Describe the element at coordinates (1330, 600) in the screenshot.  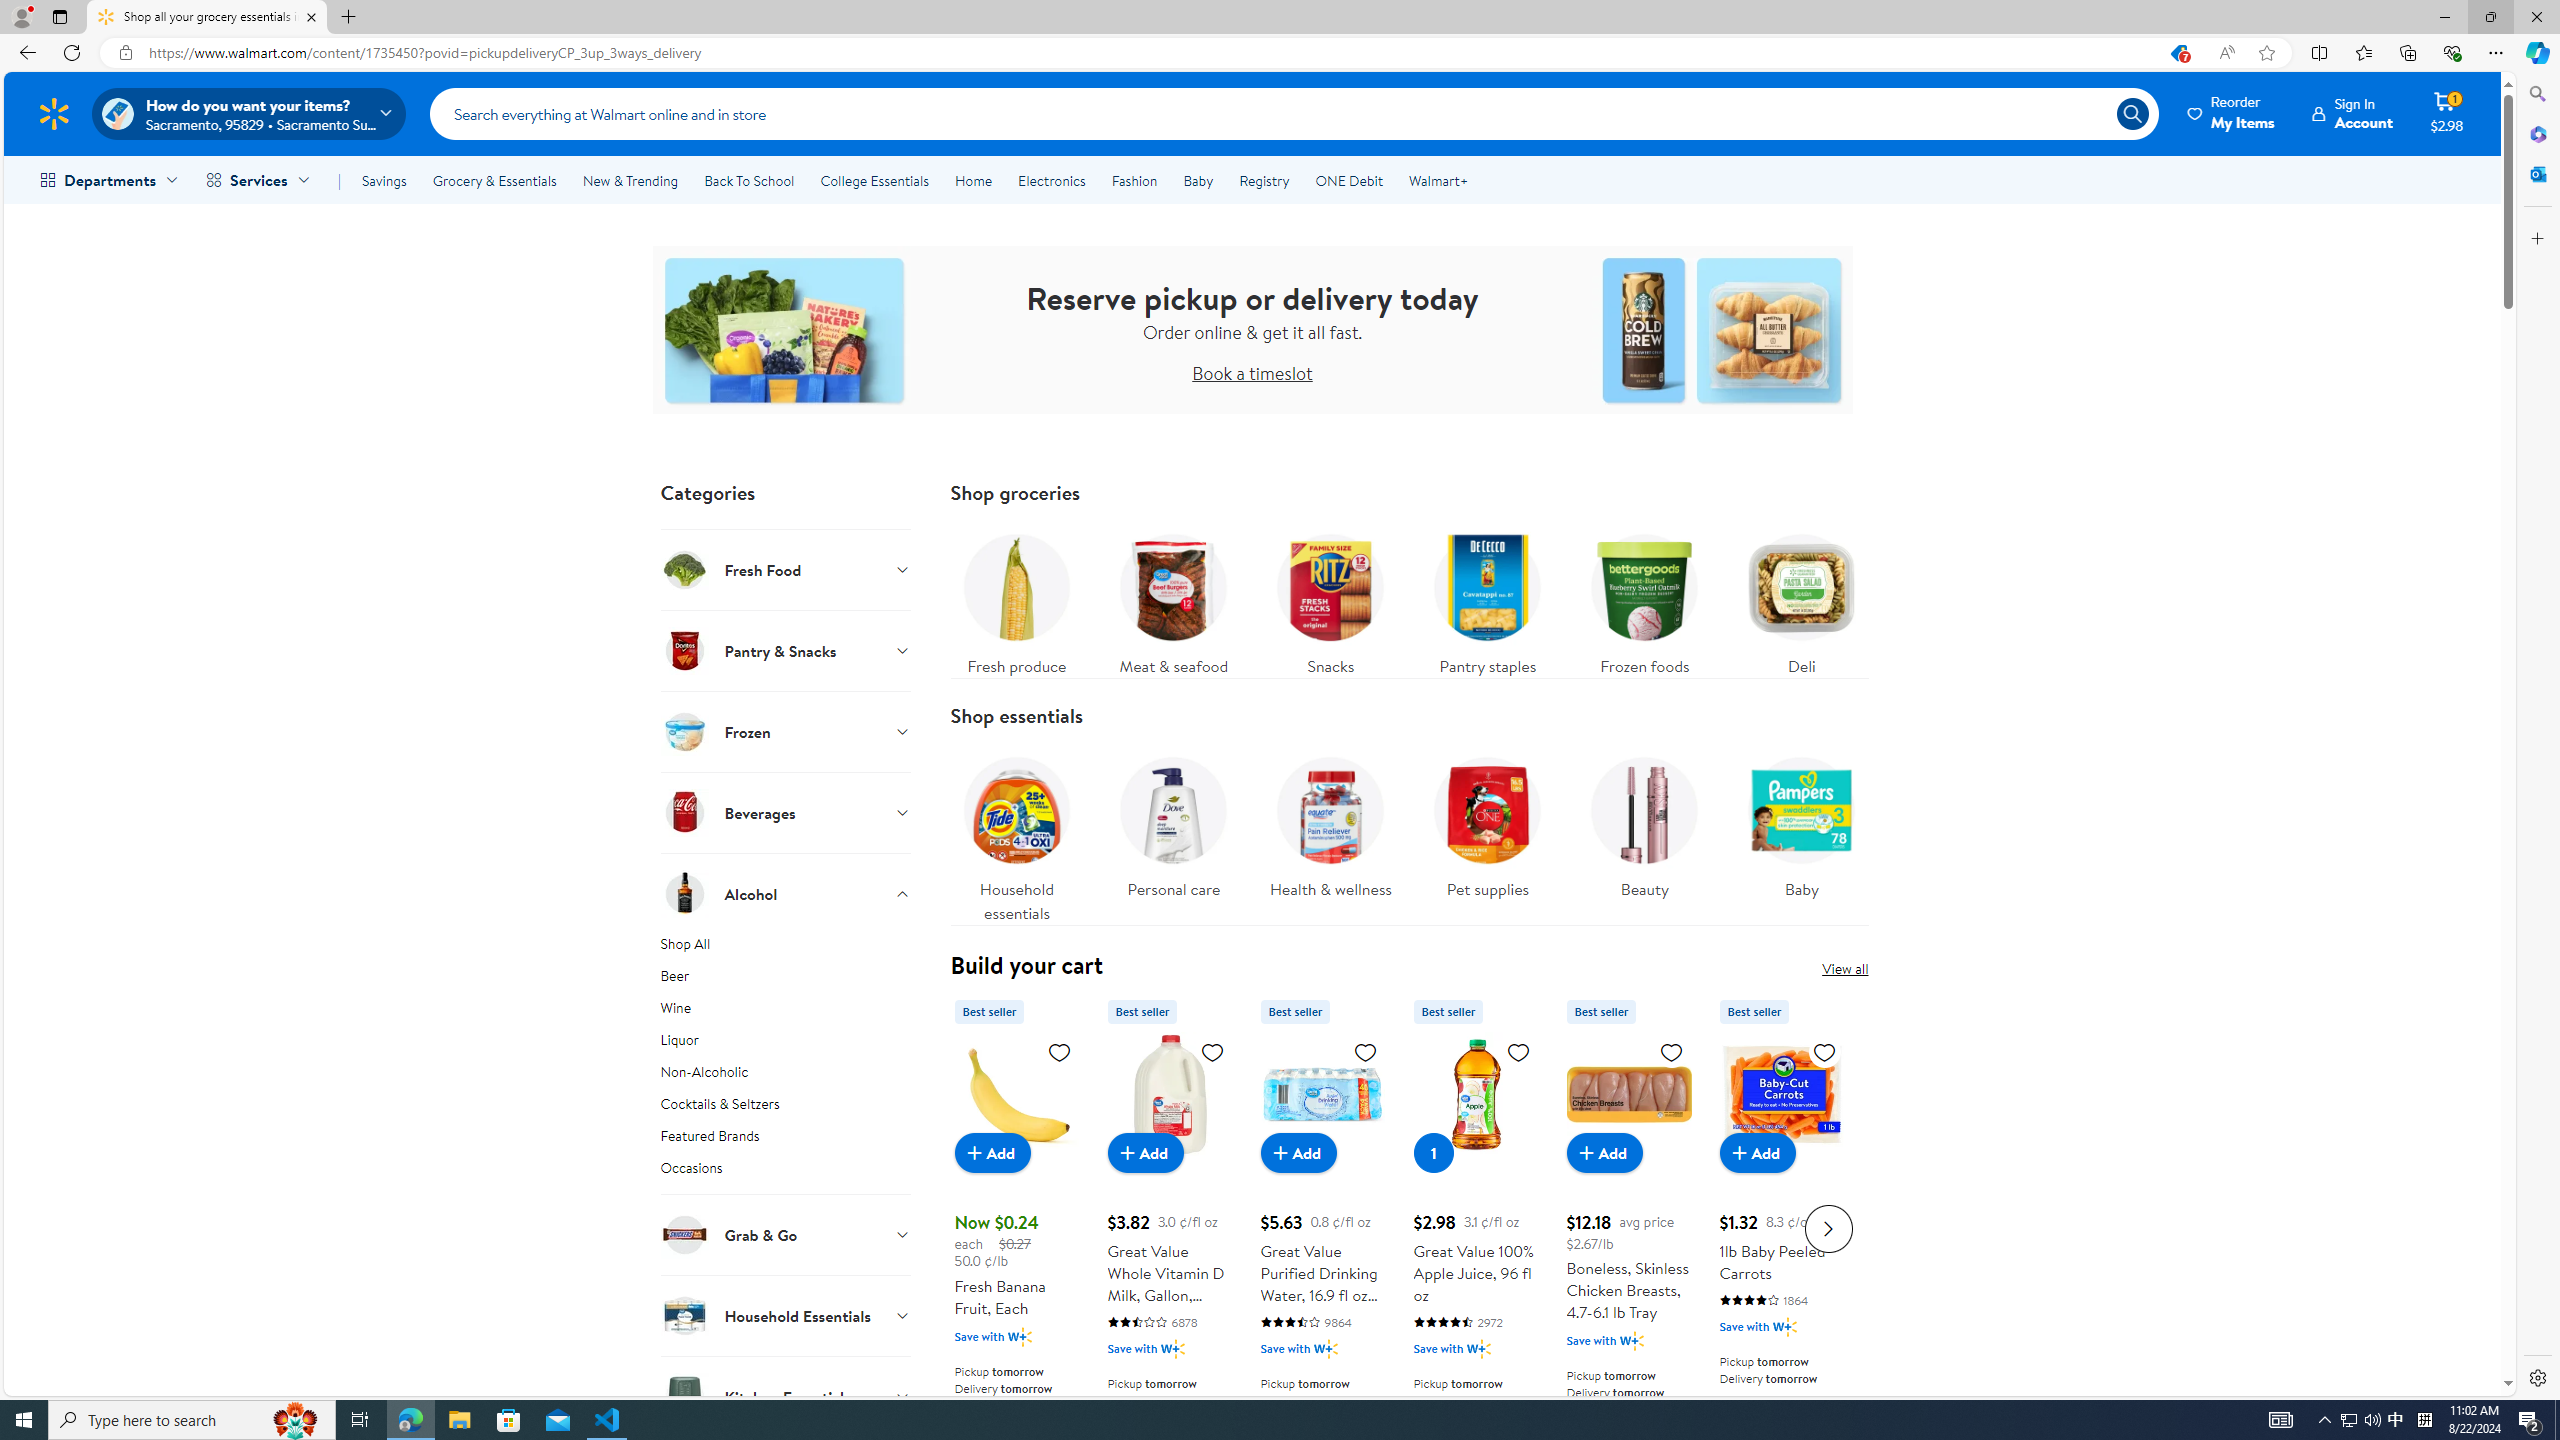
I see `Snacks` at that location.